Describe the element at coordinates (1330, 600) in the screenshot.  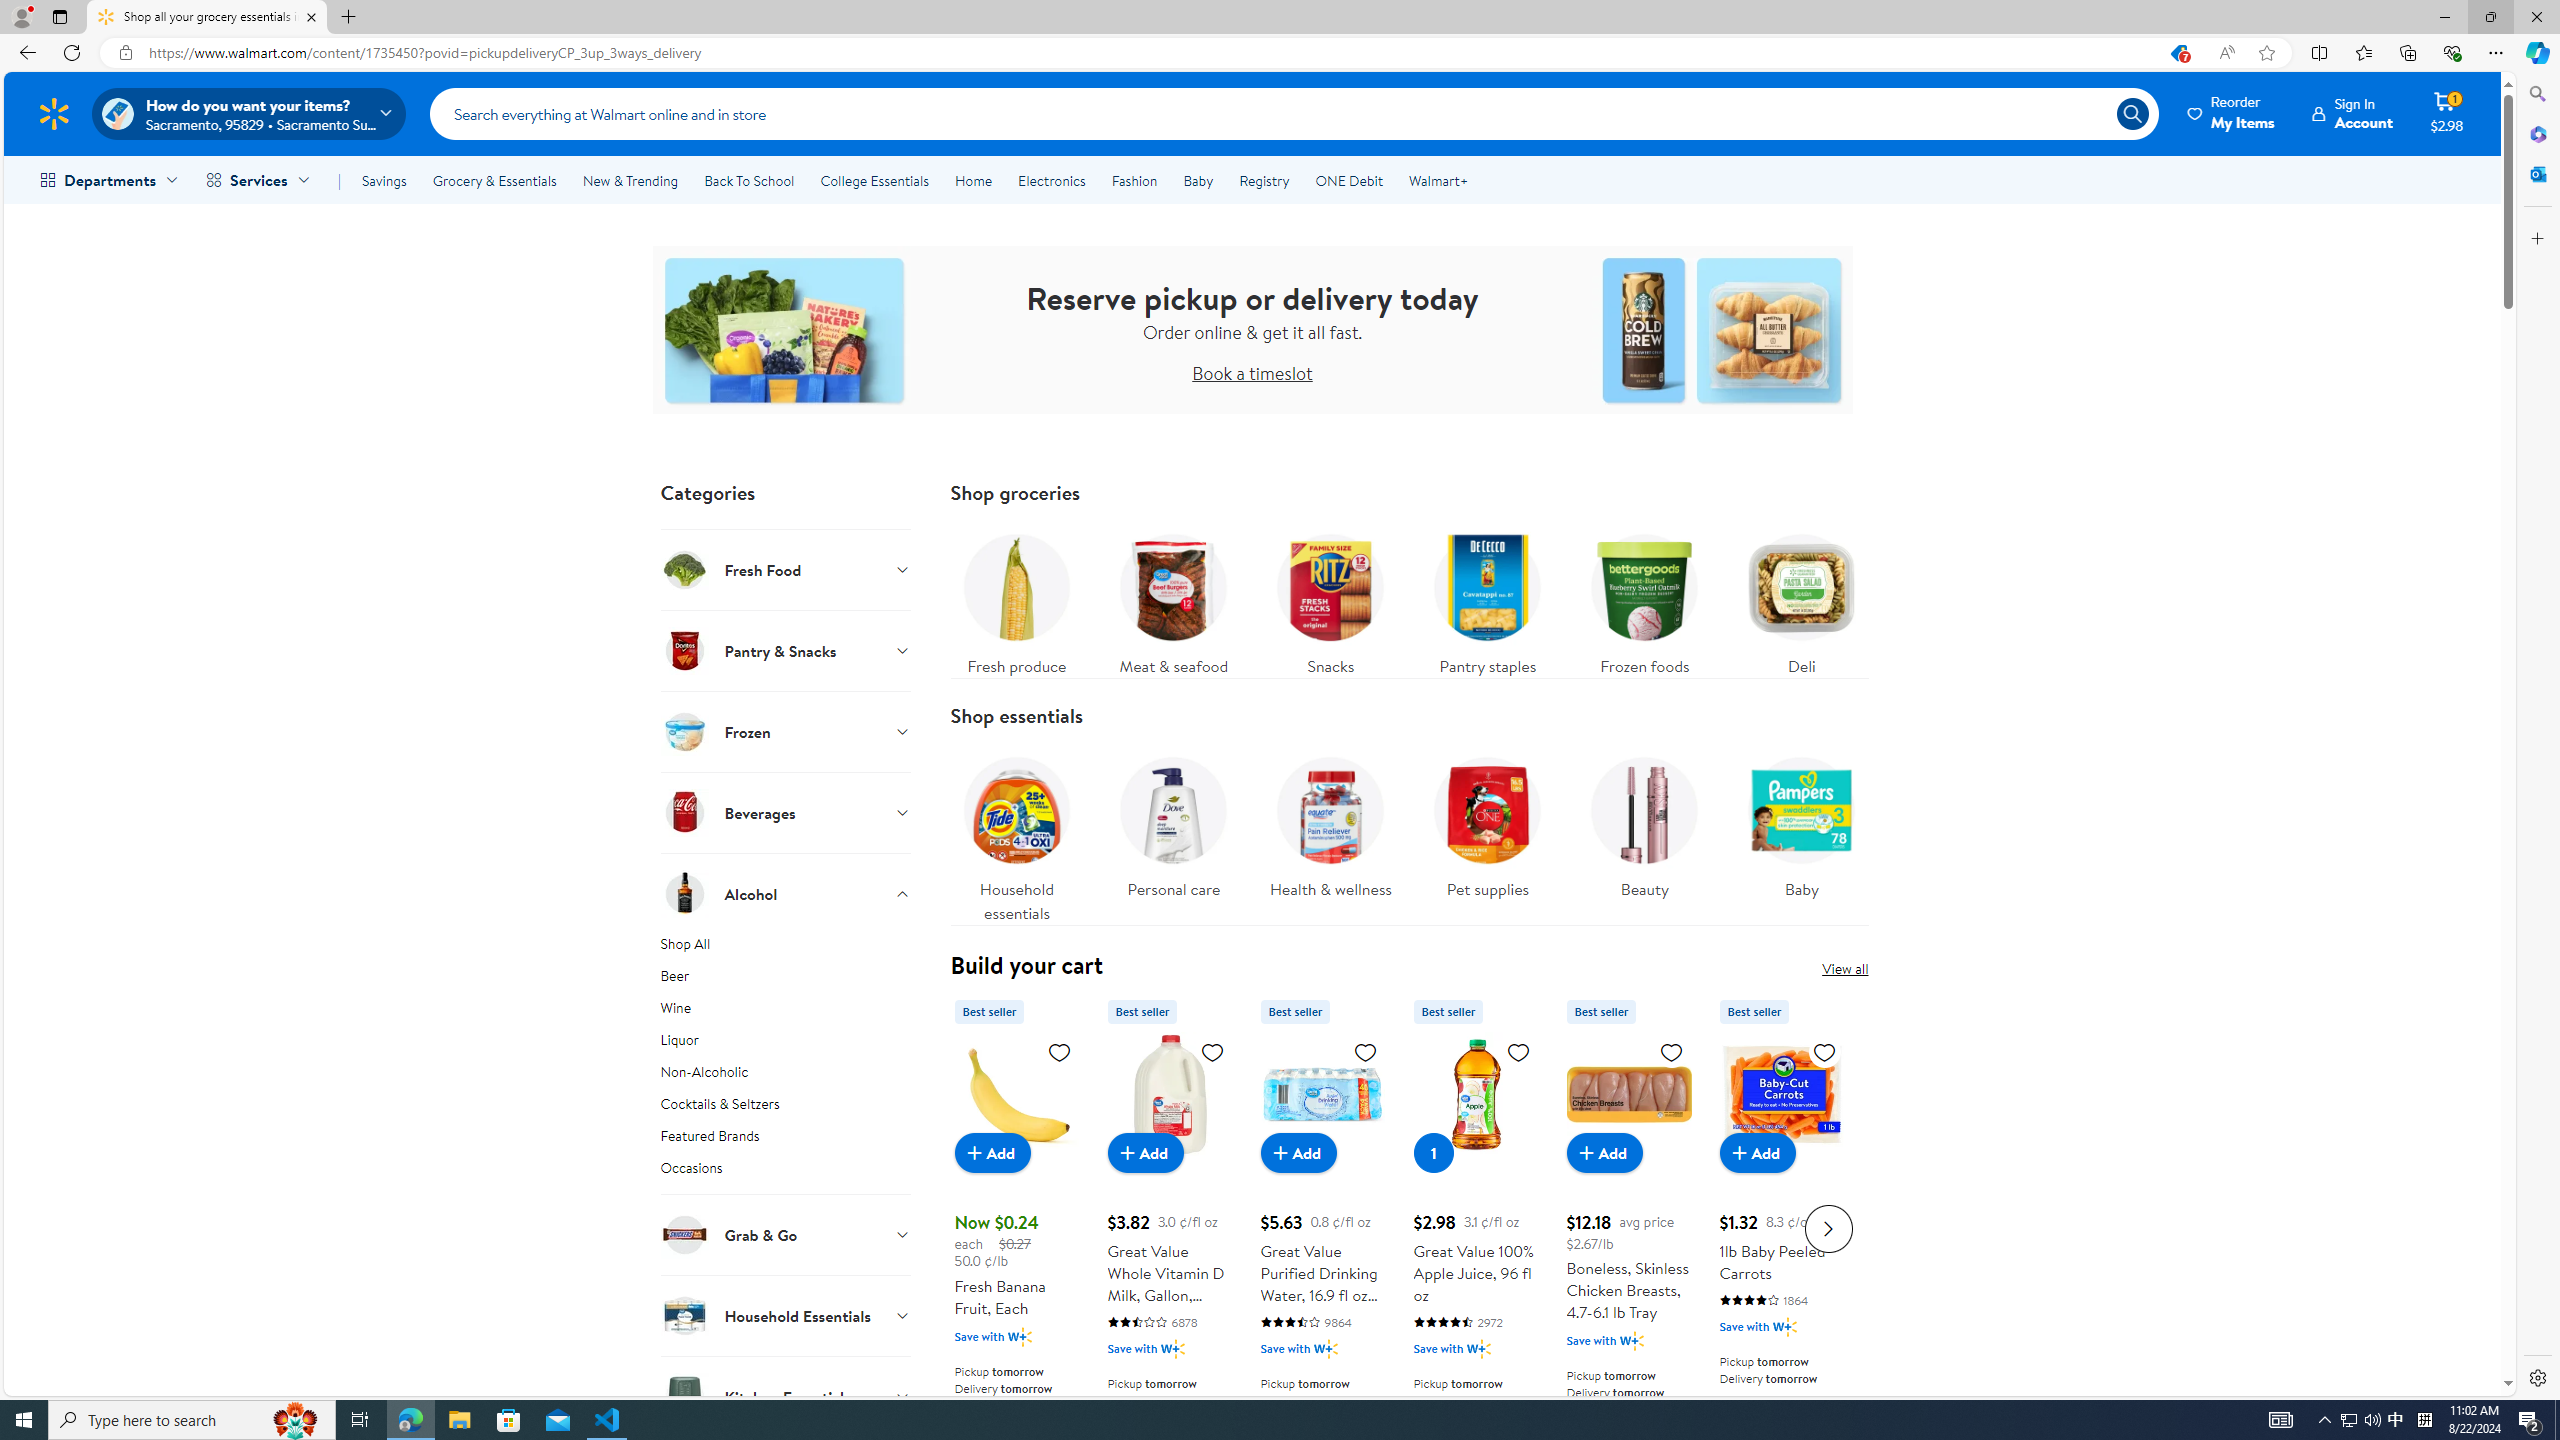
I see `Snacks` at that location.